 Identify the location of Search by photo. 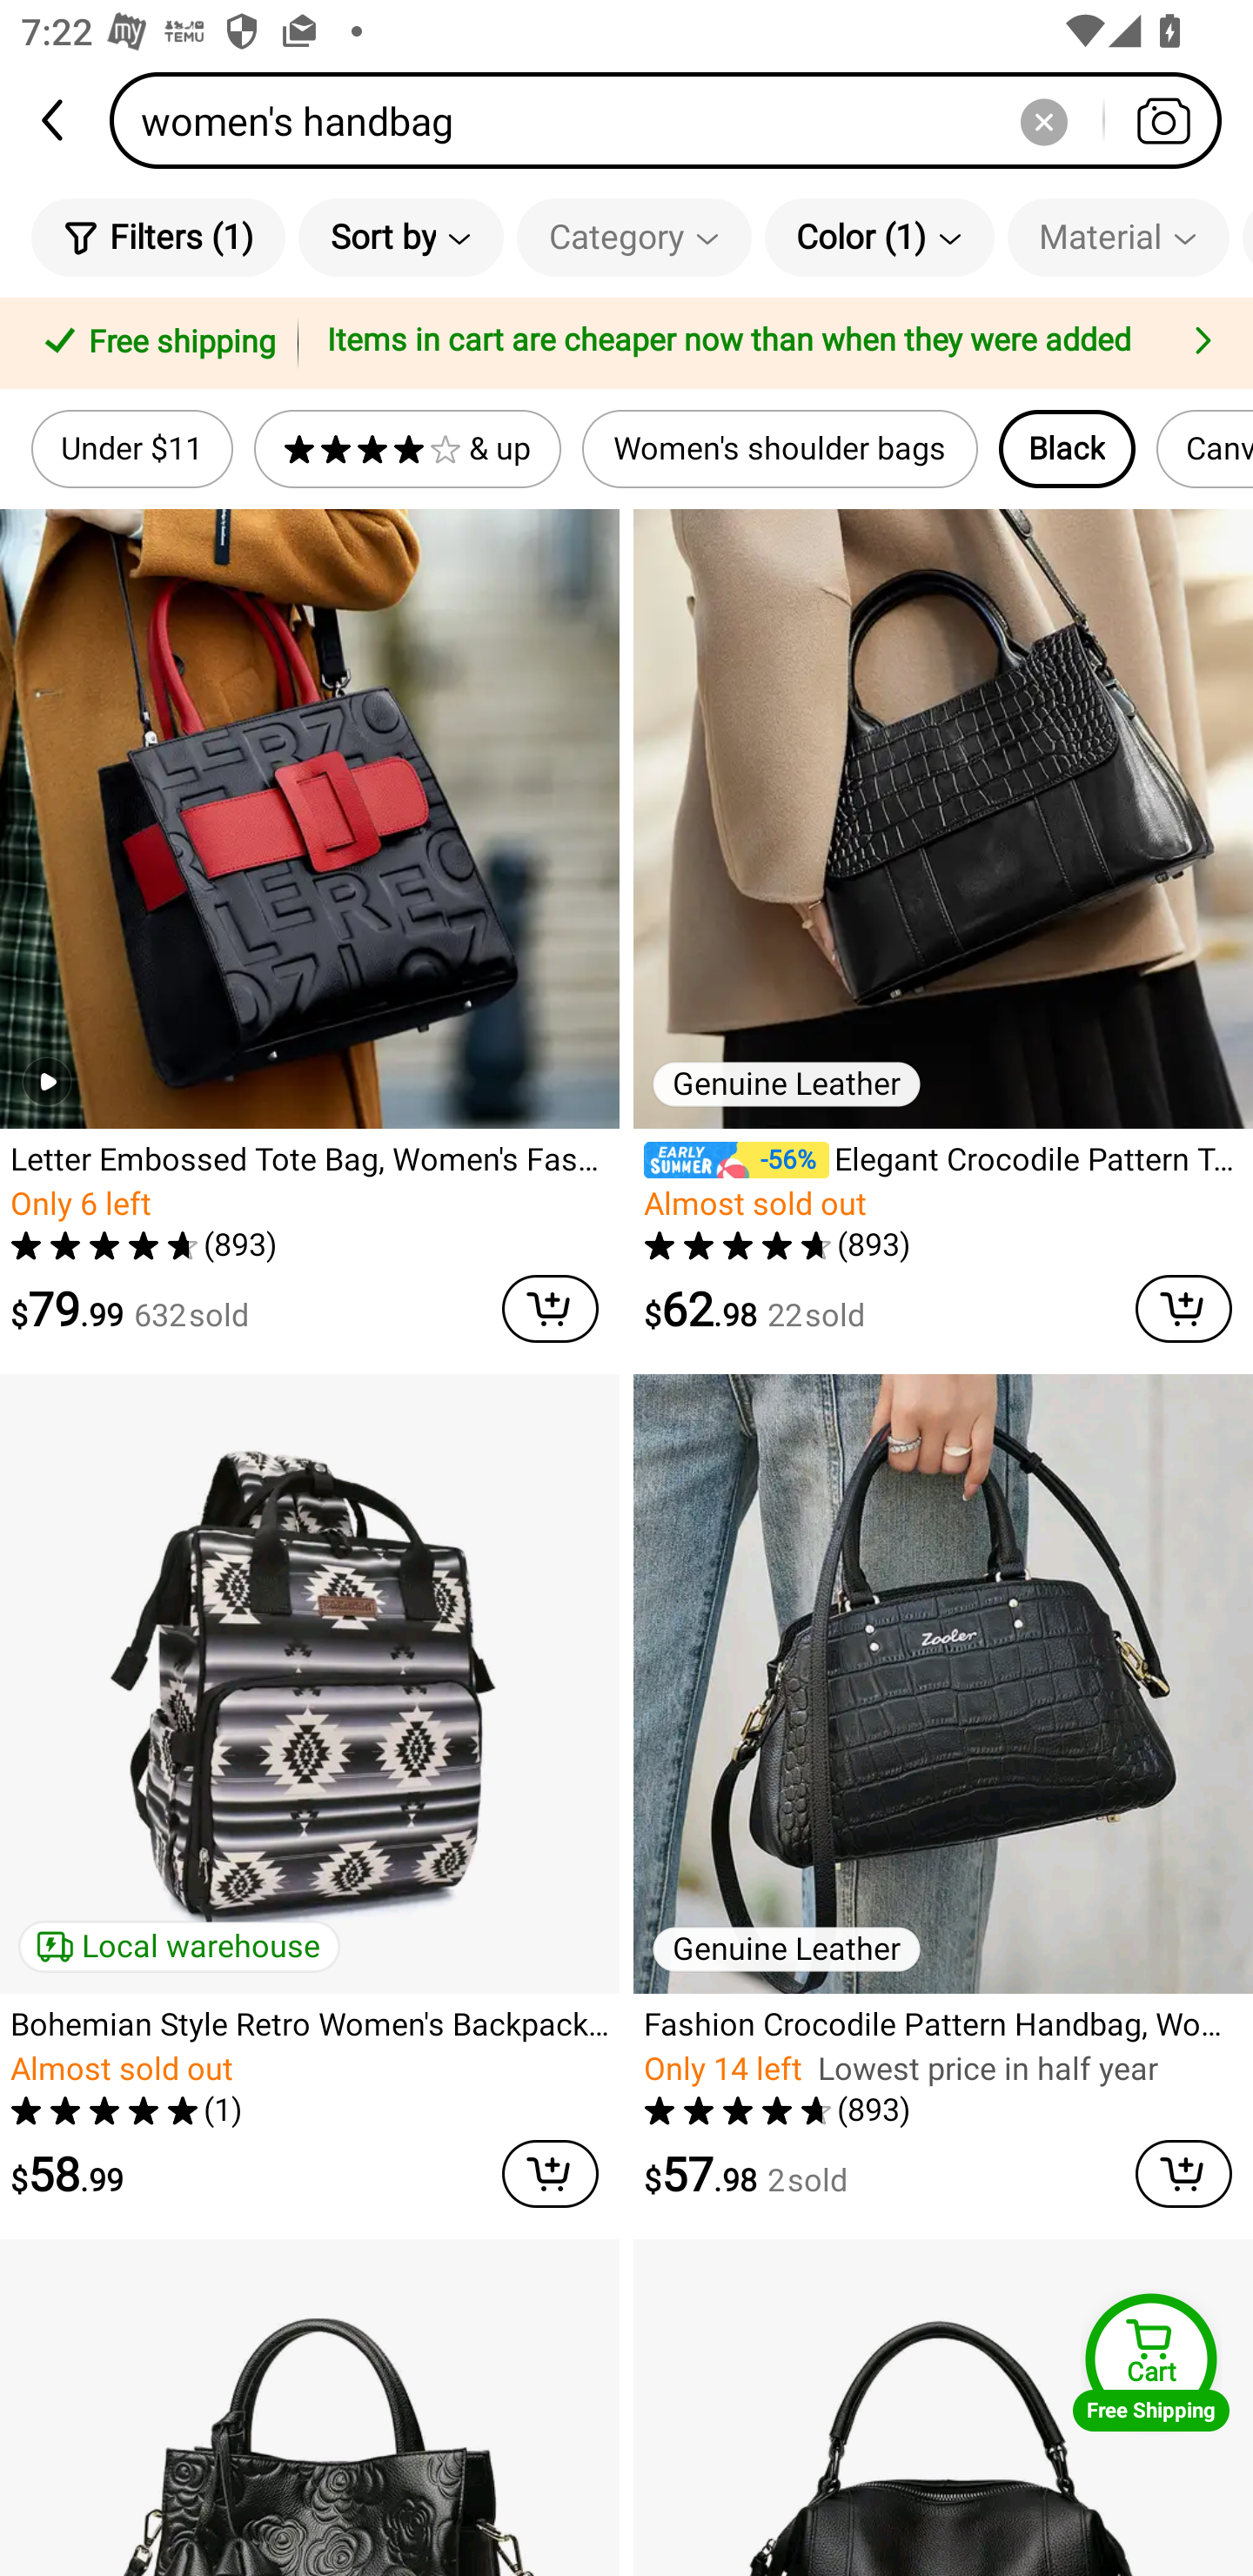
(1163, 120).